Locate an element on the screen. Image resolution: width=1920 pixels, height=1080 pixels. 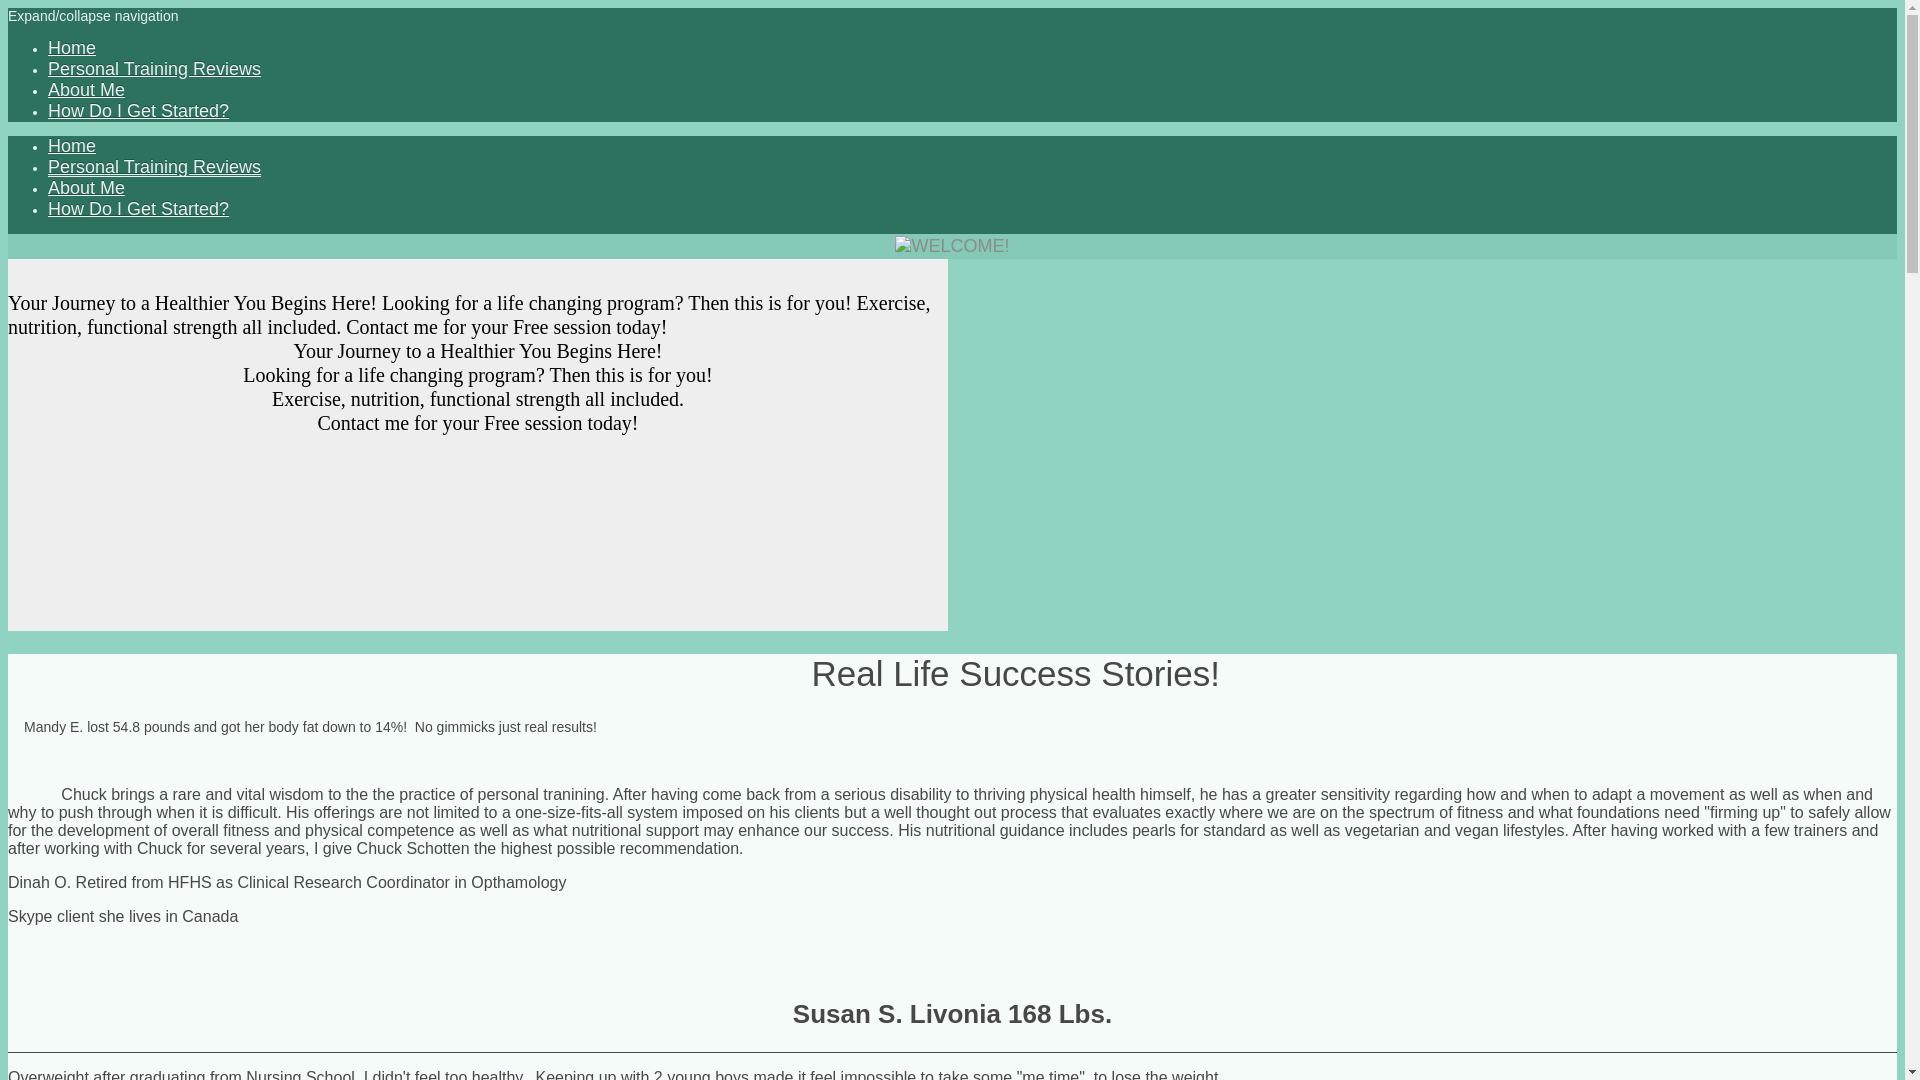
Home is located at coordinates (72, 48).